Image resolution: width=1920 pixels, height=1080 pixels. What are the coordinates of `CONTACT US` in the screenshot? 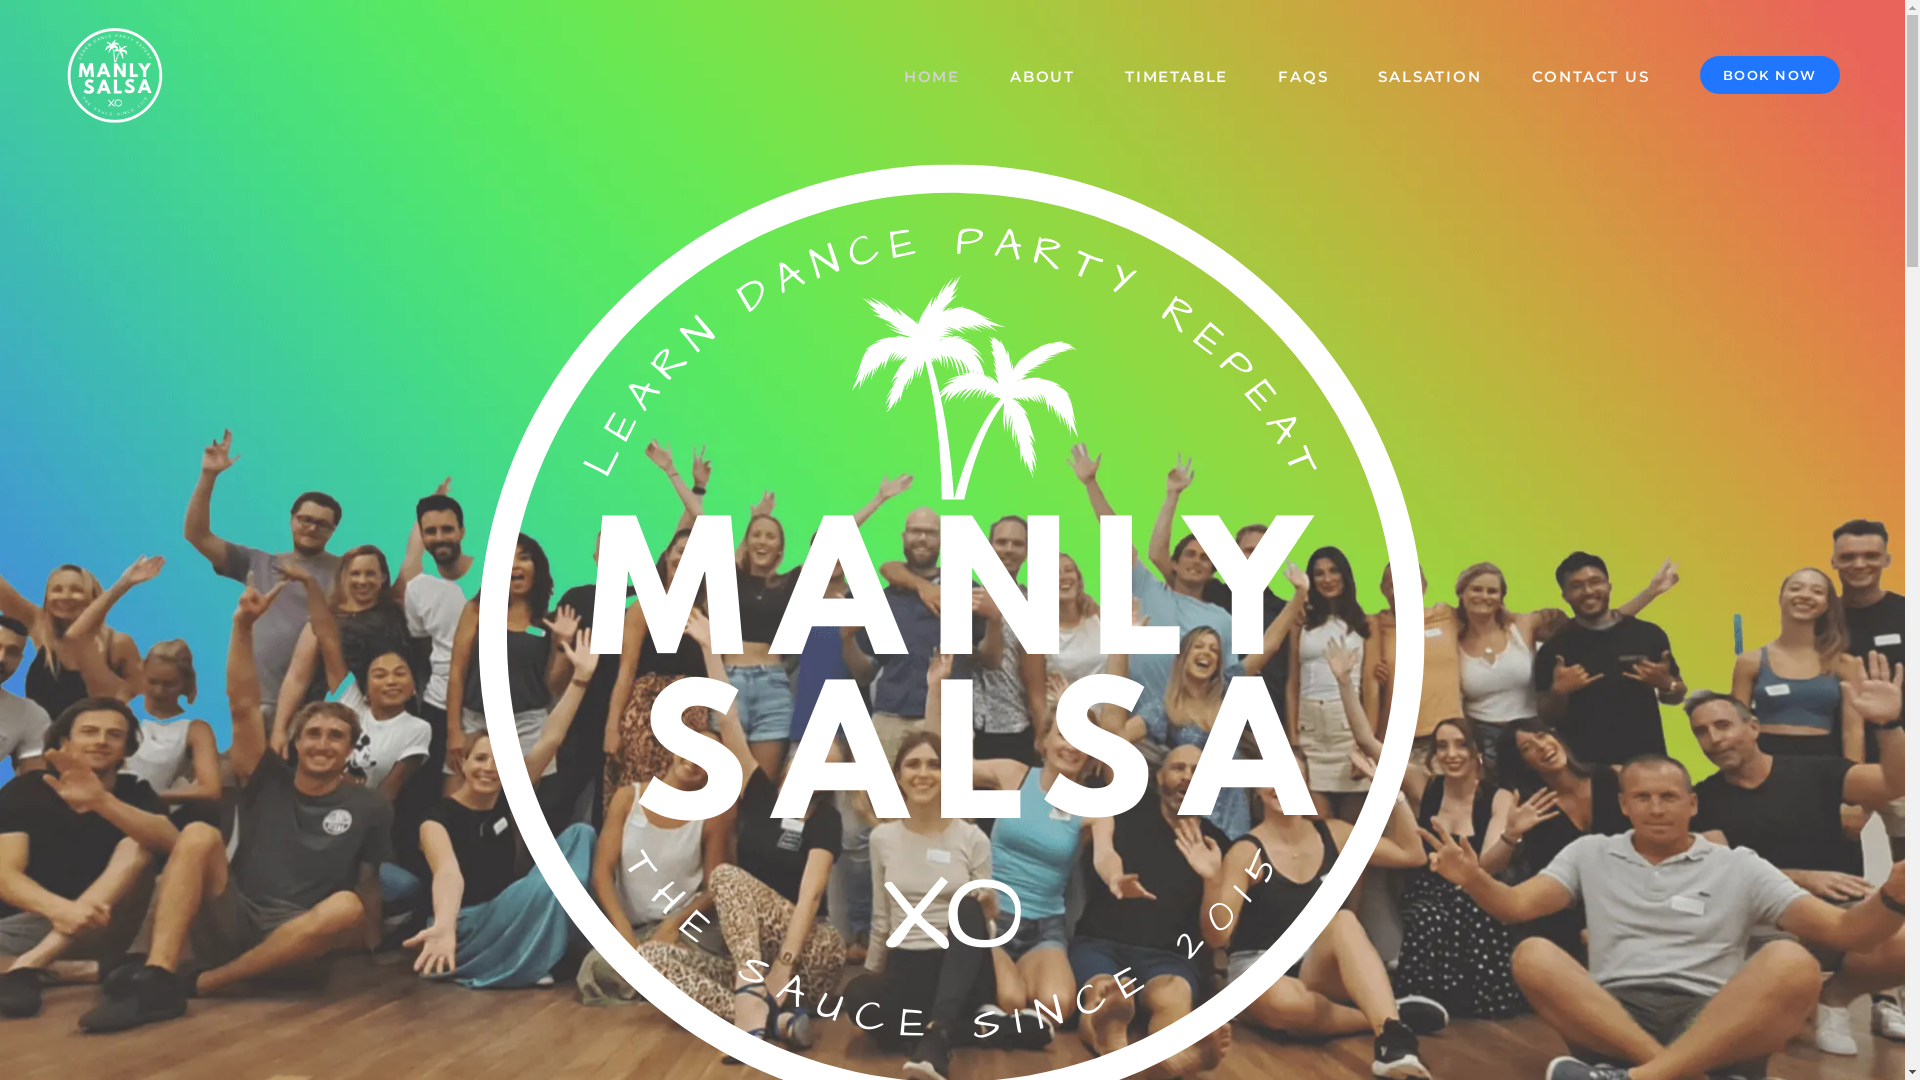 It's located at (1591, 75).